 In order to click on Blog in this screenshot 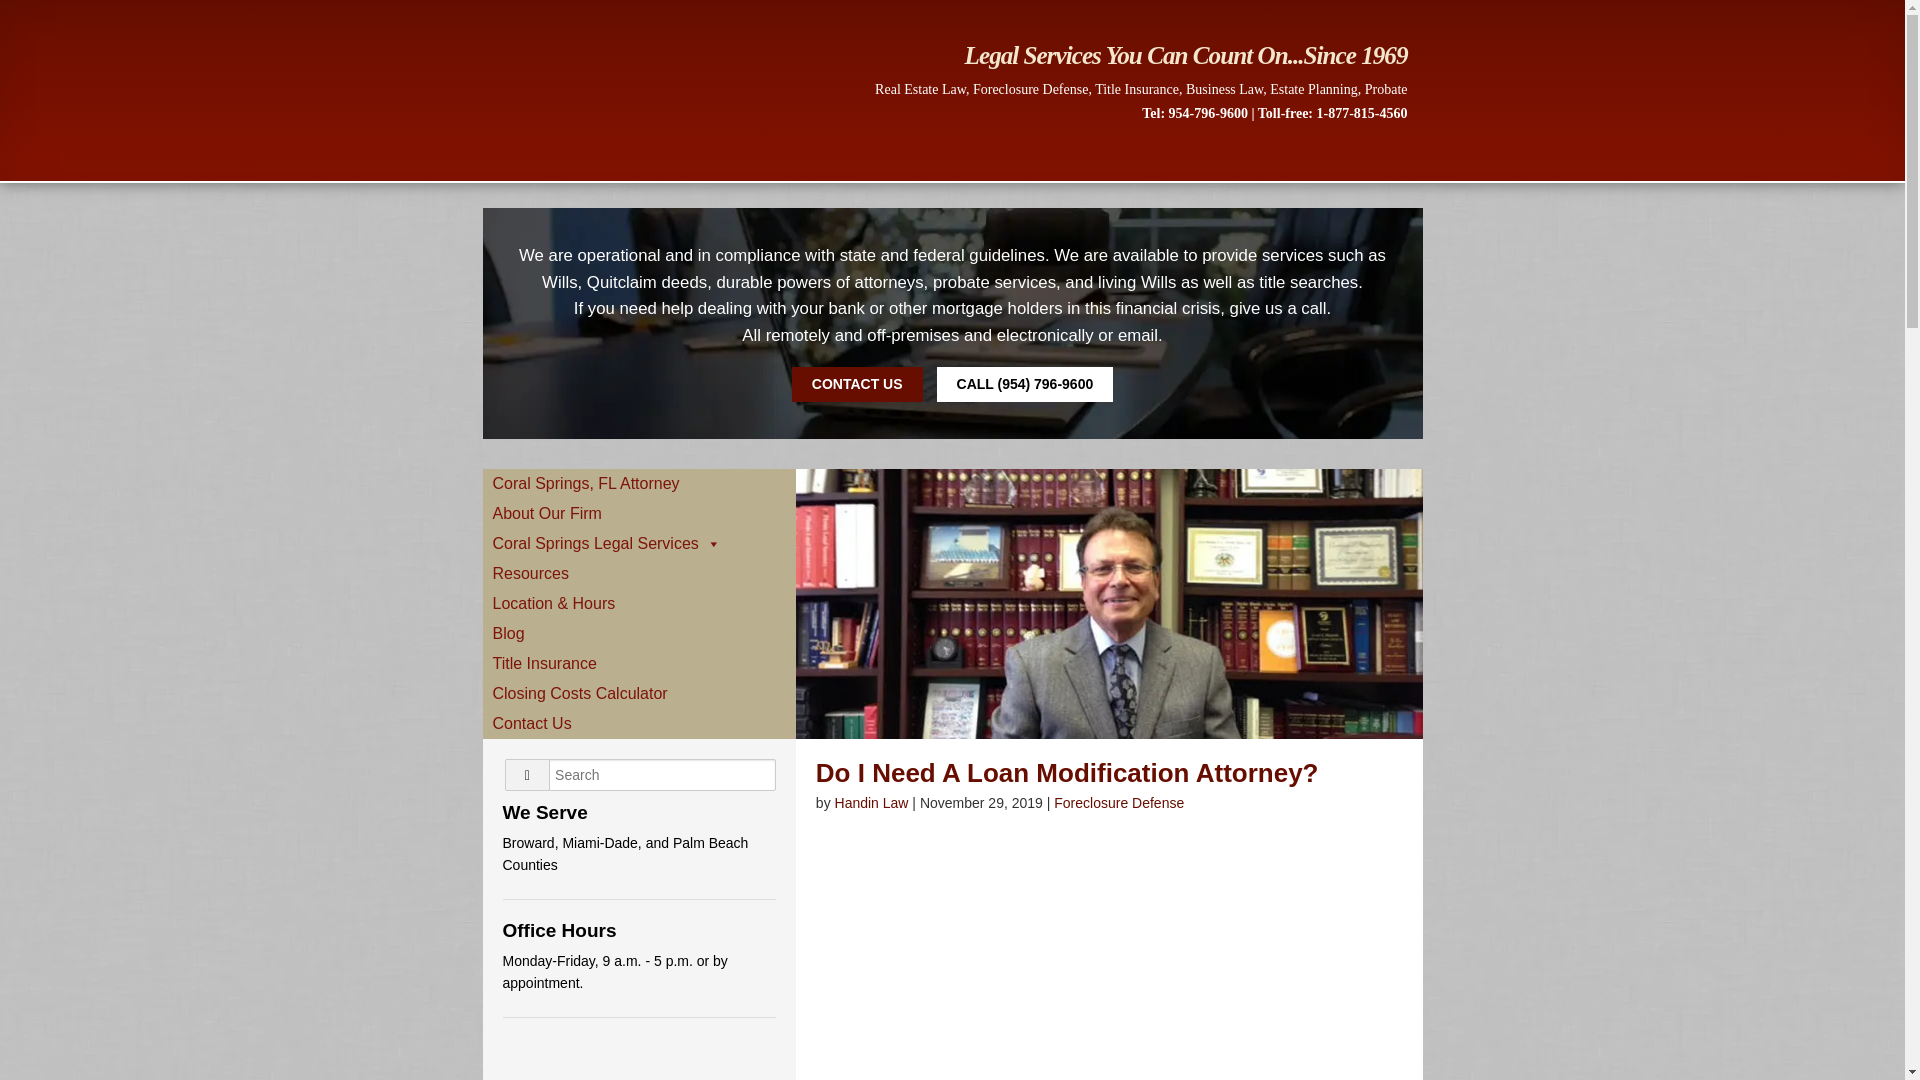, I will do `click(638, 634)`.